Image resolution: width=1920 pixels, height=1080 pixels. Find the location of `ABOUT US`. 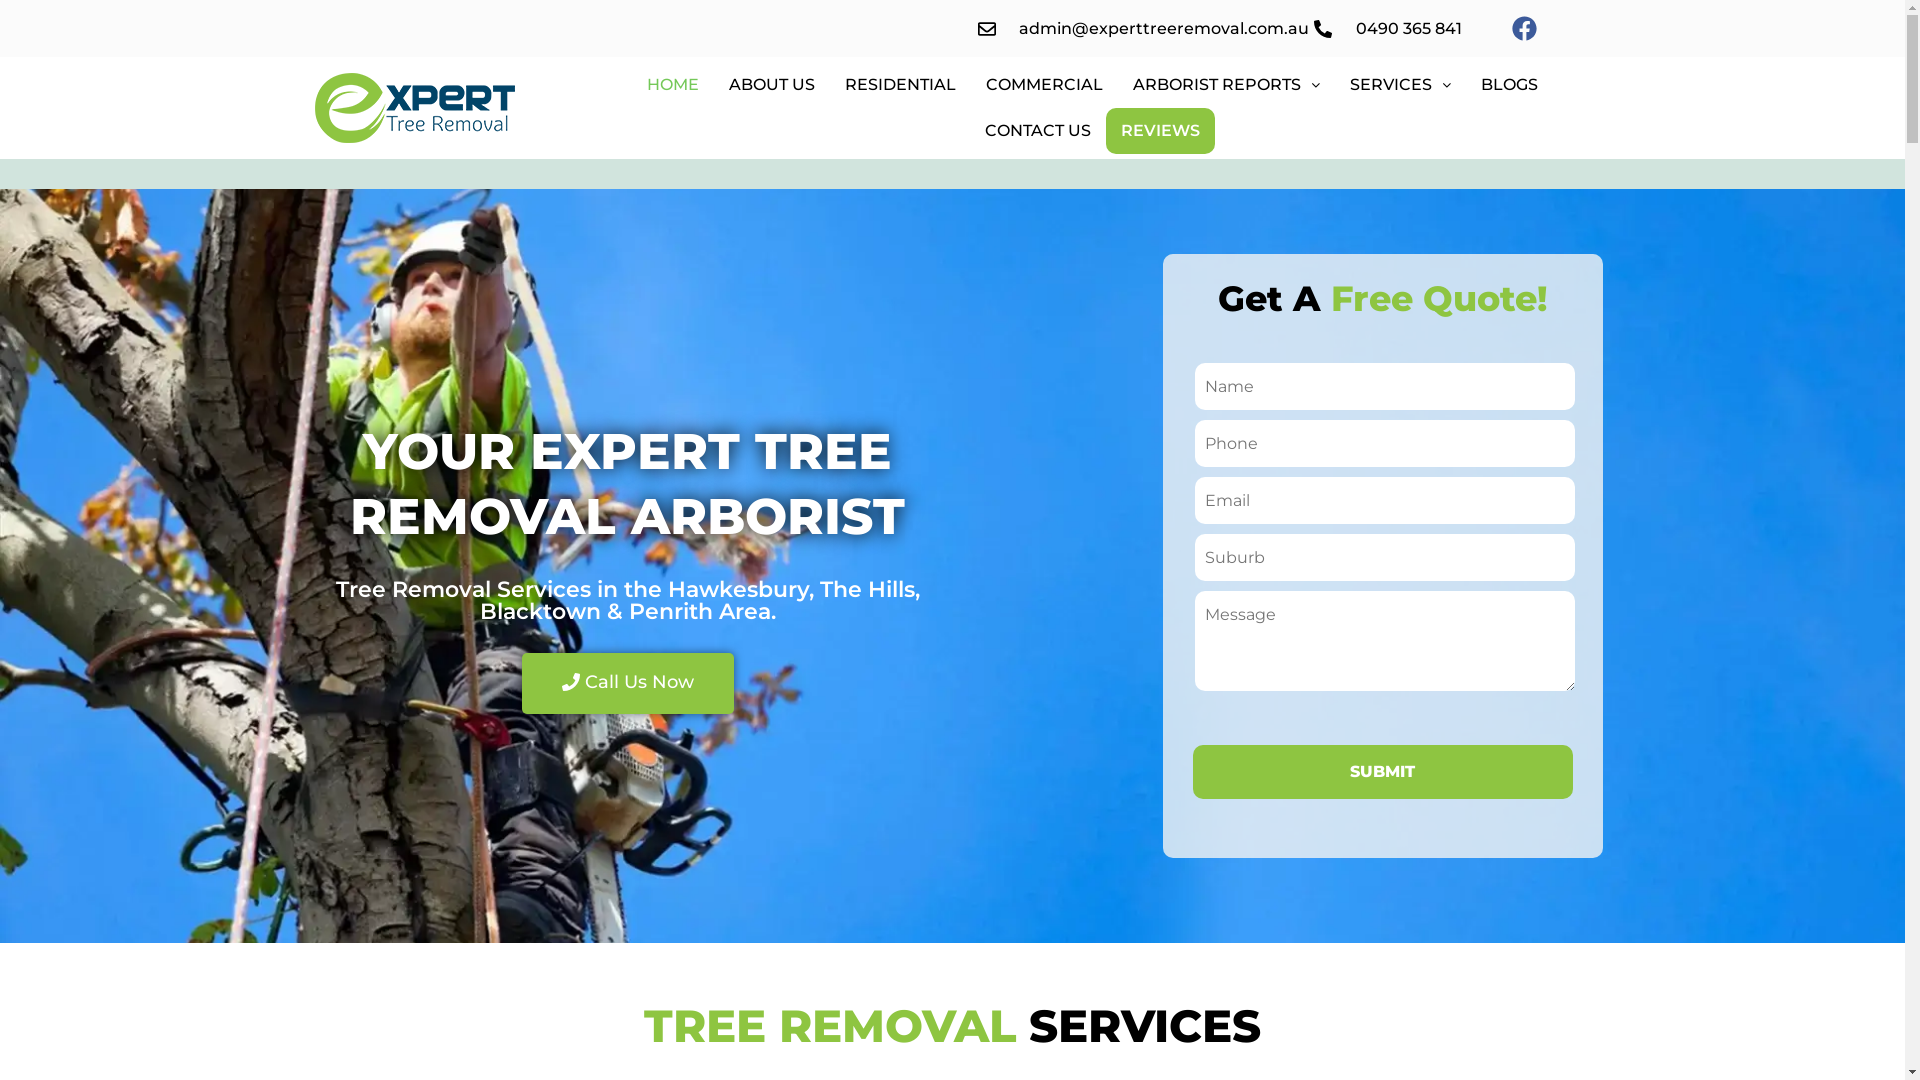

ABOUT US is located at coordinates (772, 85).